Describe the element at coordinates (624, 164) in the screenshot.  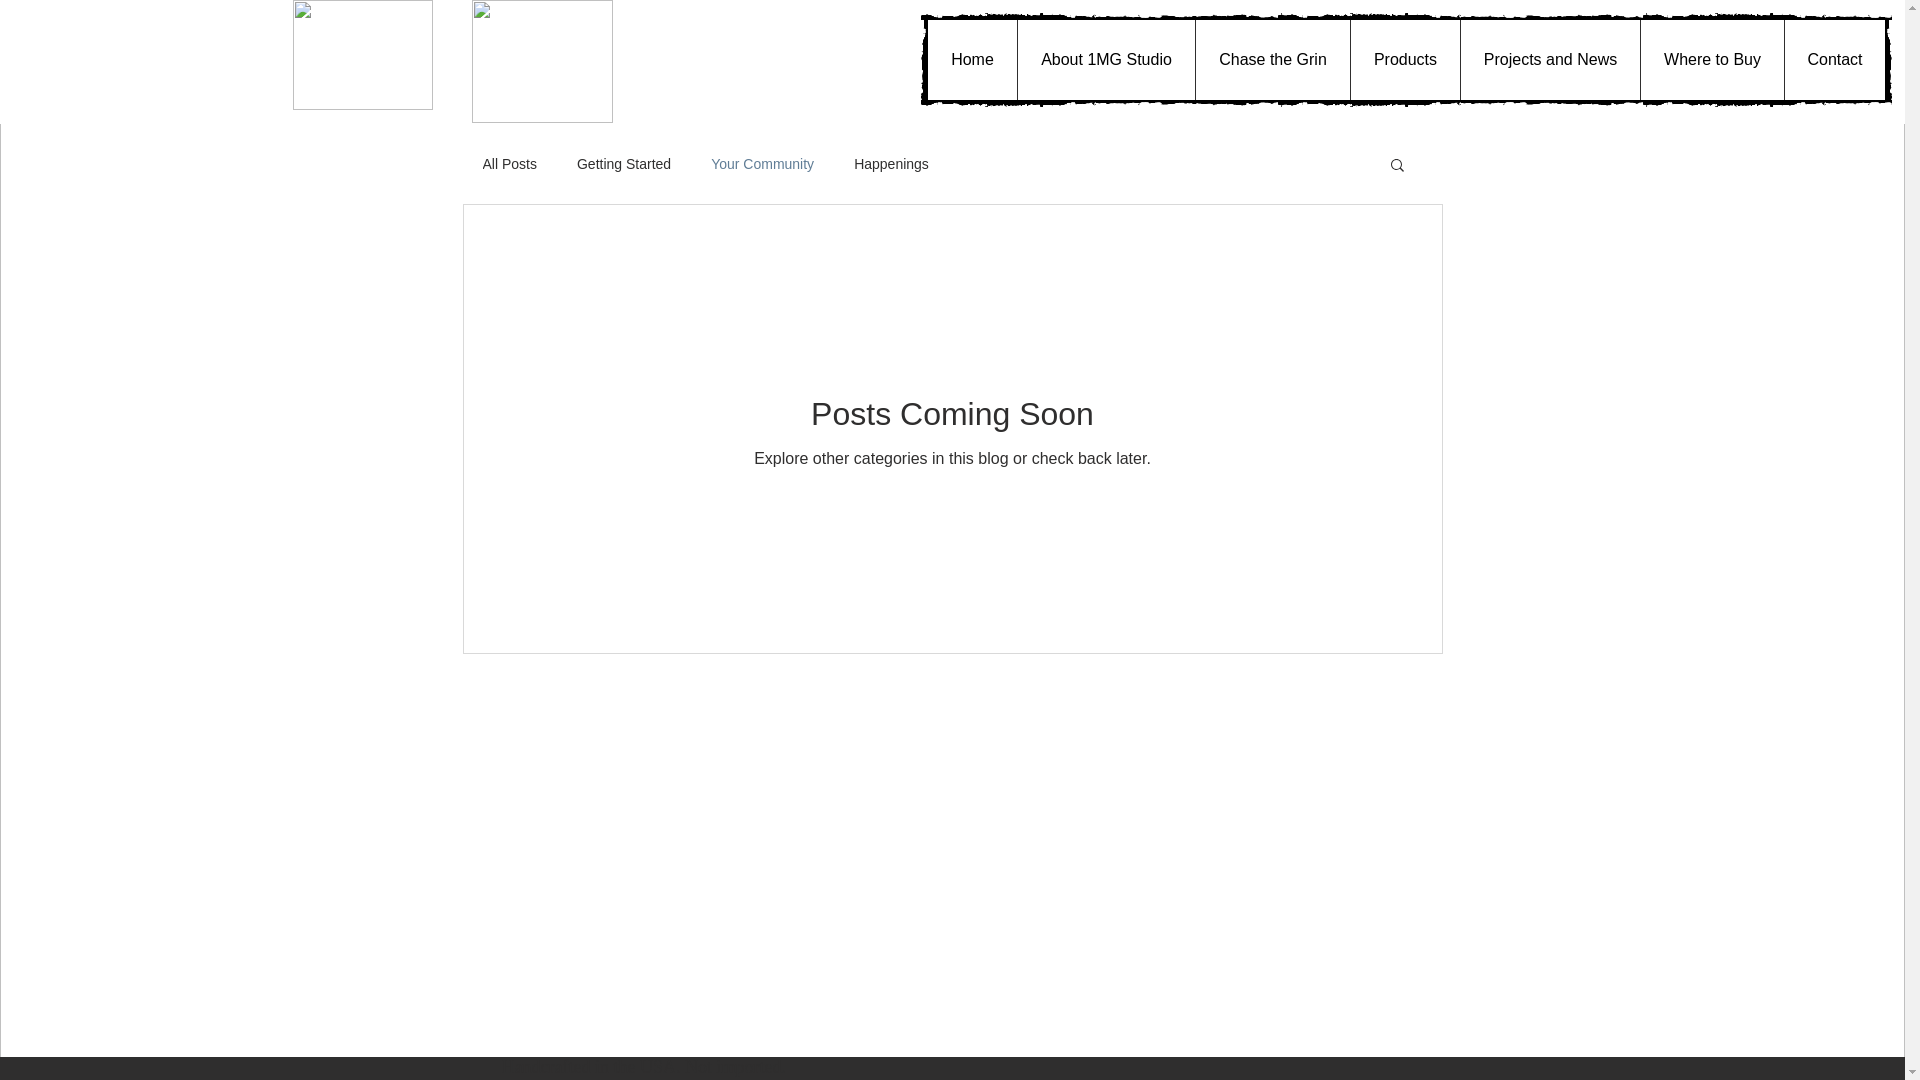
I see `Getting Started` at that location.